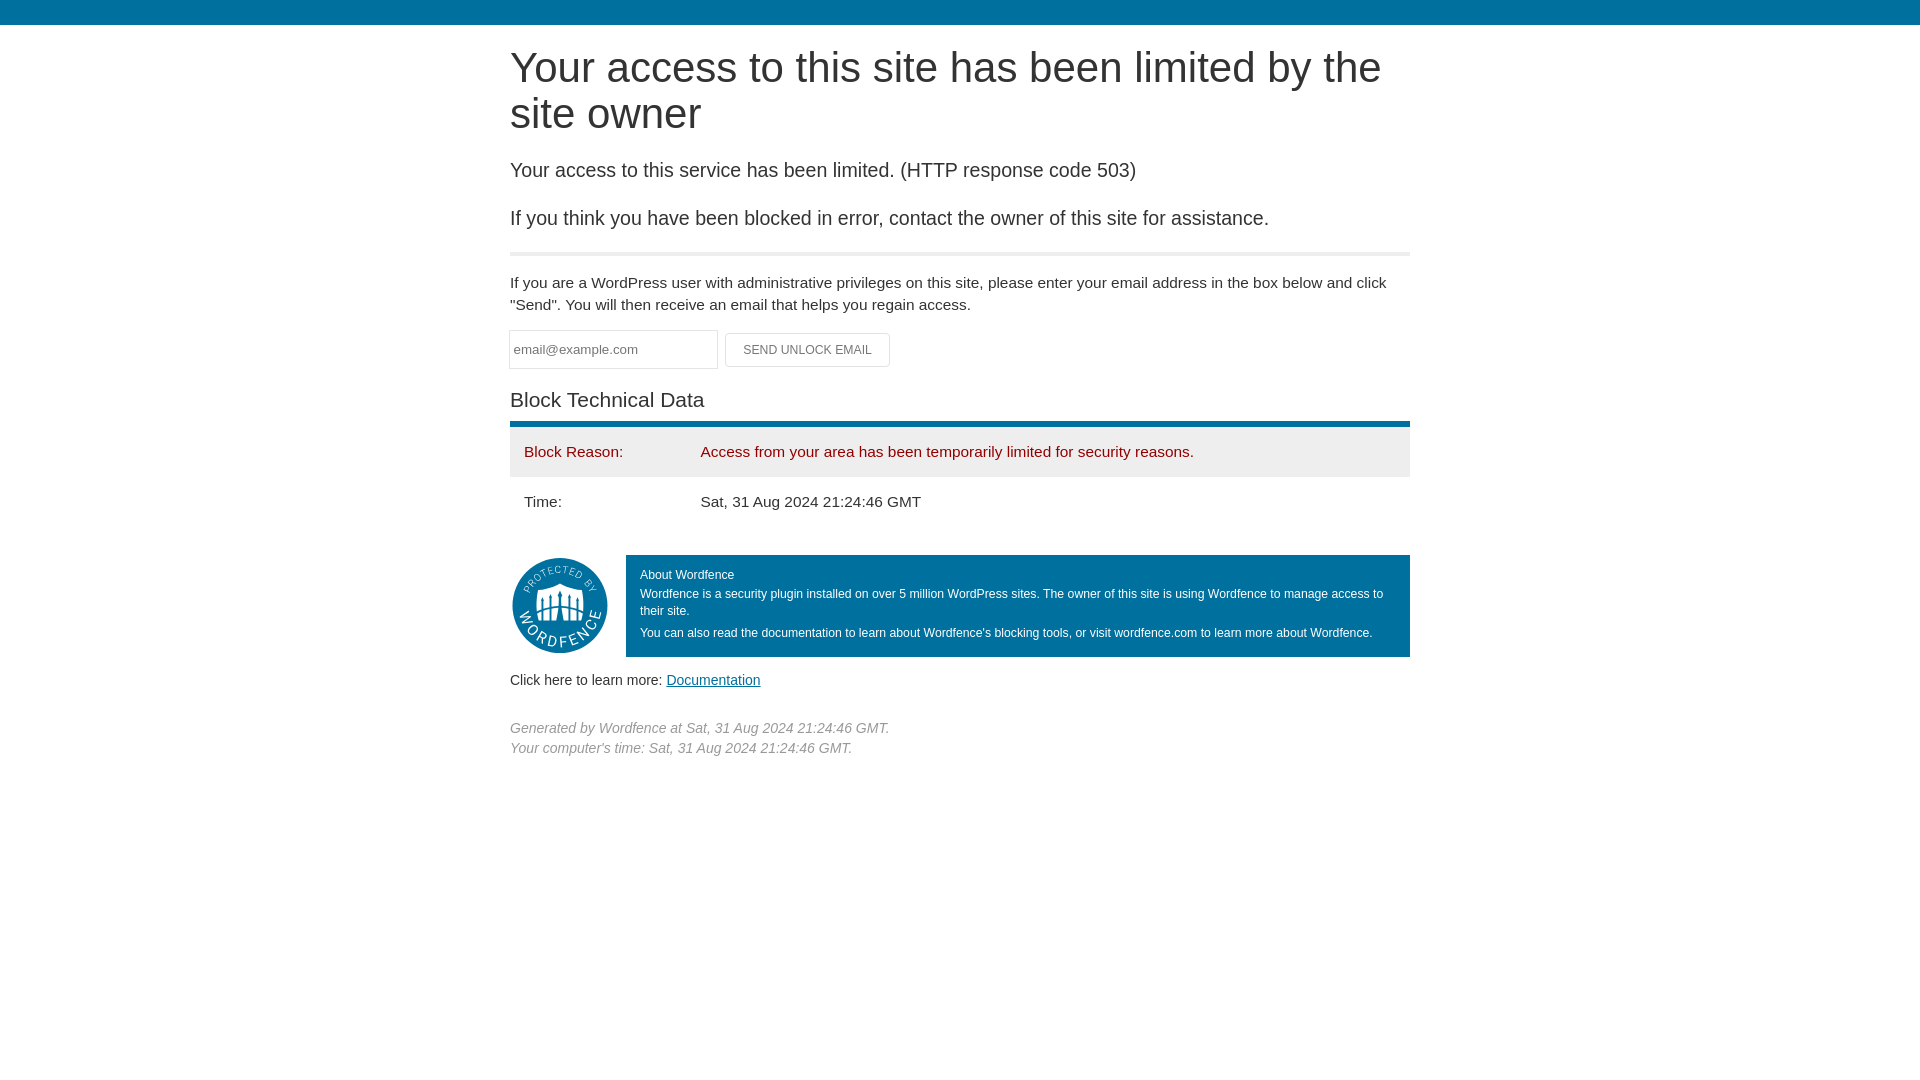  I want to click on Send Unlock Email, so click(808, 350).